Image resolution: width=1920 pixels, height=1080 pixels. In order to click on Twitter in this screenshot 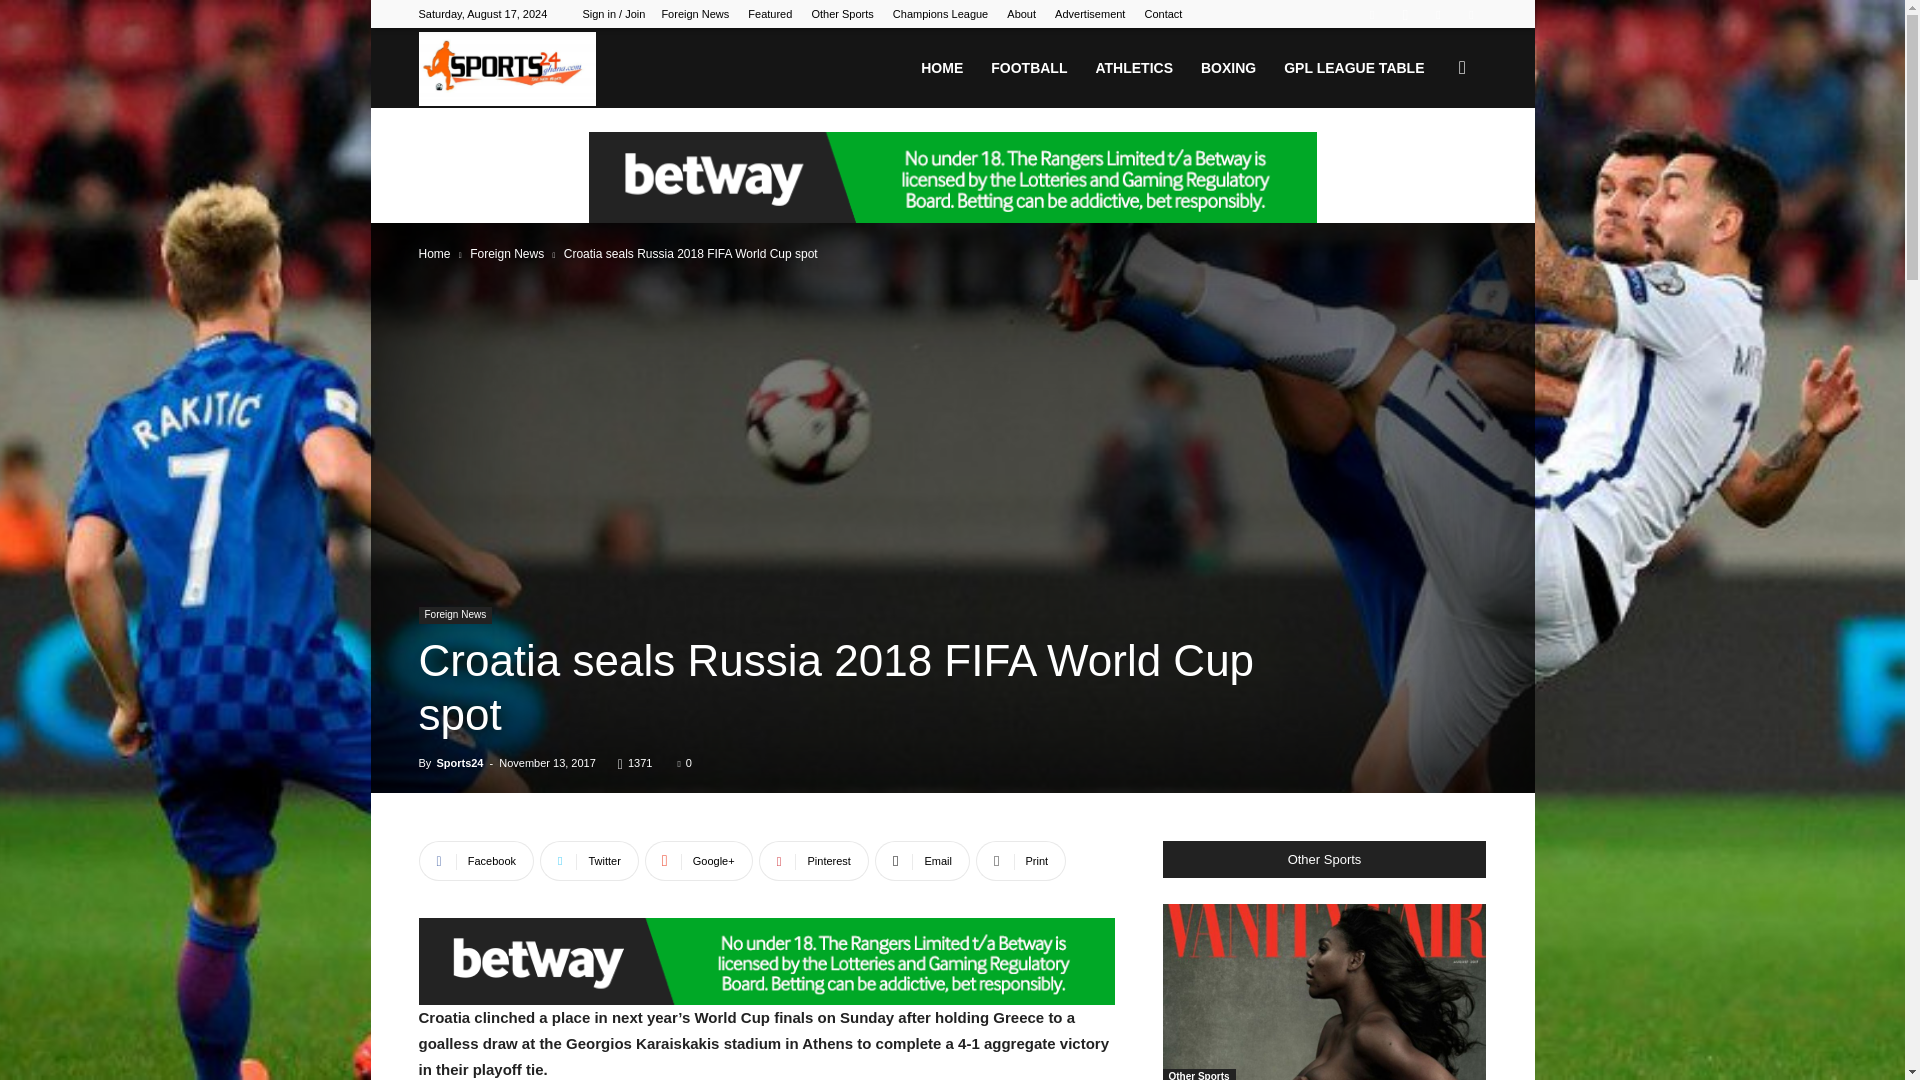, I will do `click(1470, 14)`.